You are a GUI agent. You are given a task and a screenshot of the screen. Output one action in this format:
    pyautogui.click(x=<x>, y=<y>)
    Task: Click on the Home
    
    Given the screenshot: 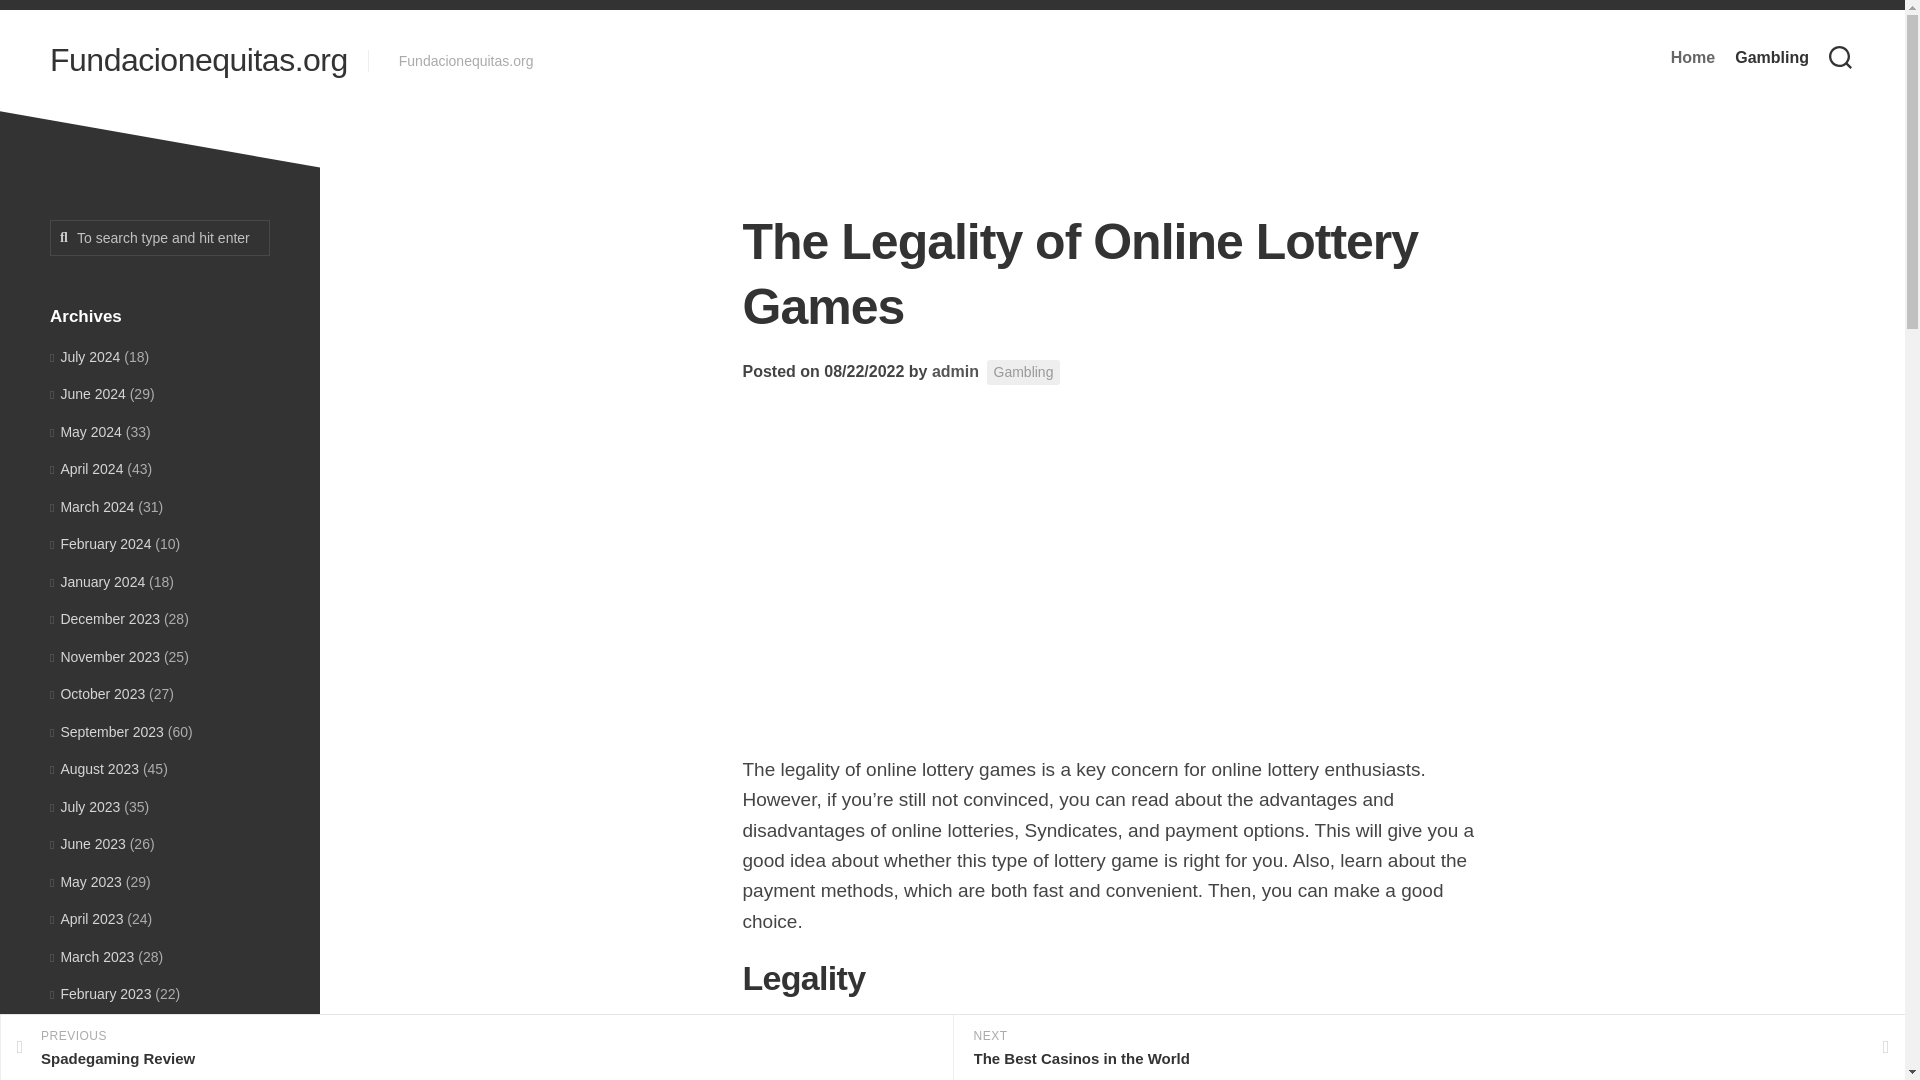 What is the action you would take?
    pyautogui.click(x=1692, y=58)
    